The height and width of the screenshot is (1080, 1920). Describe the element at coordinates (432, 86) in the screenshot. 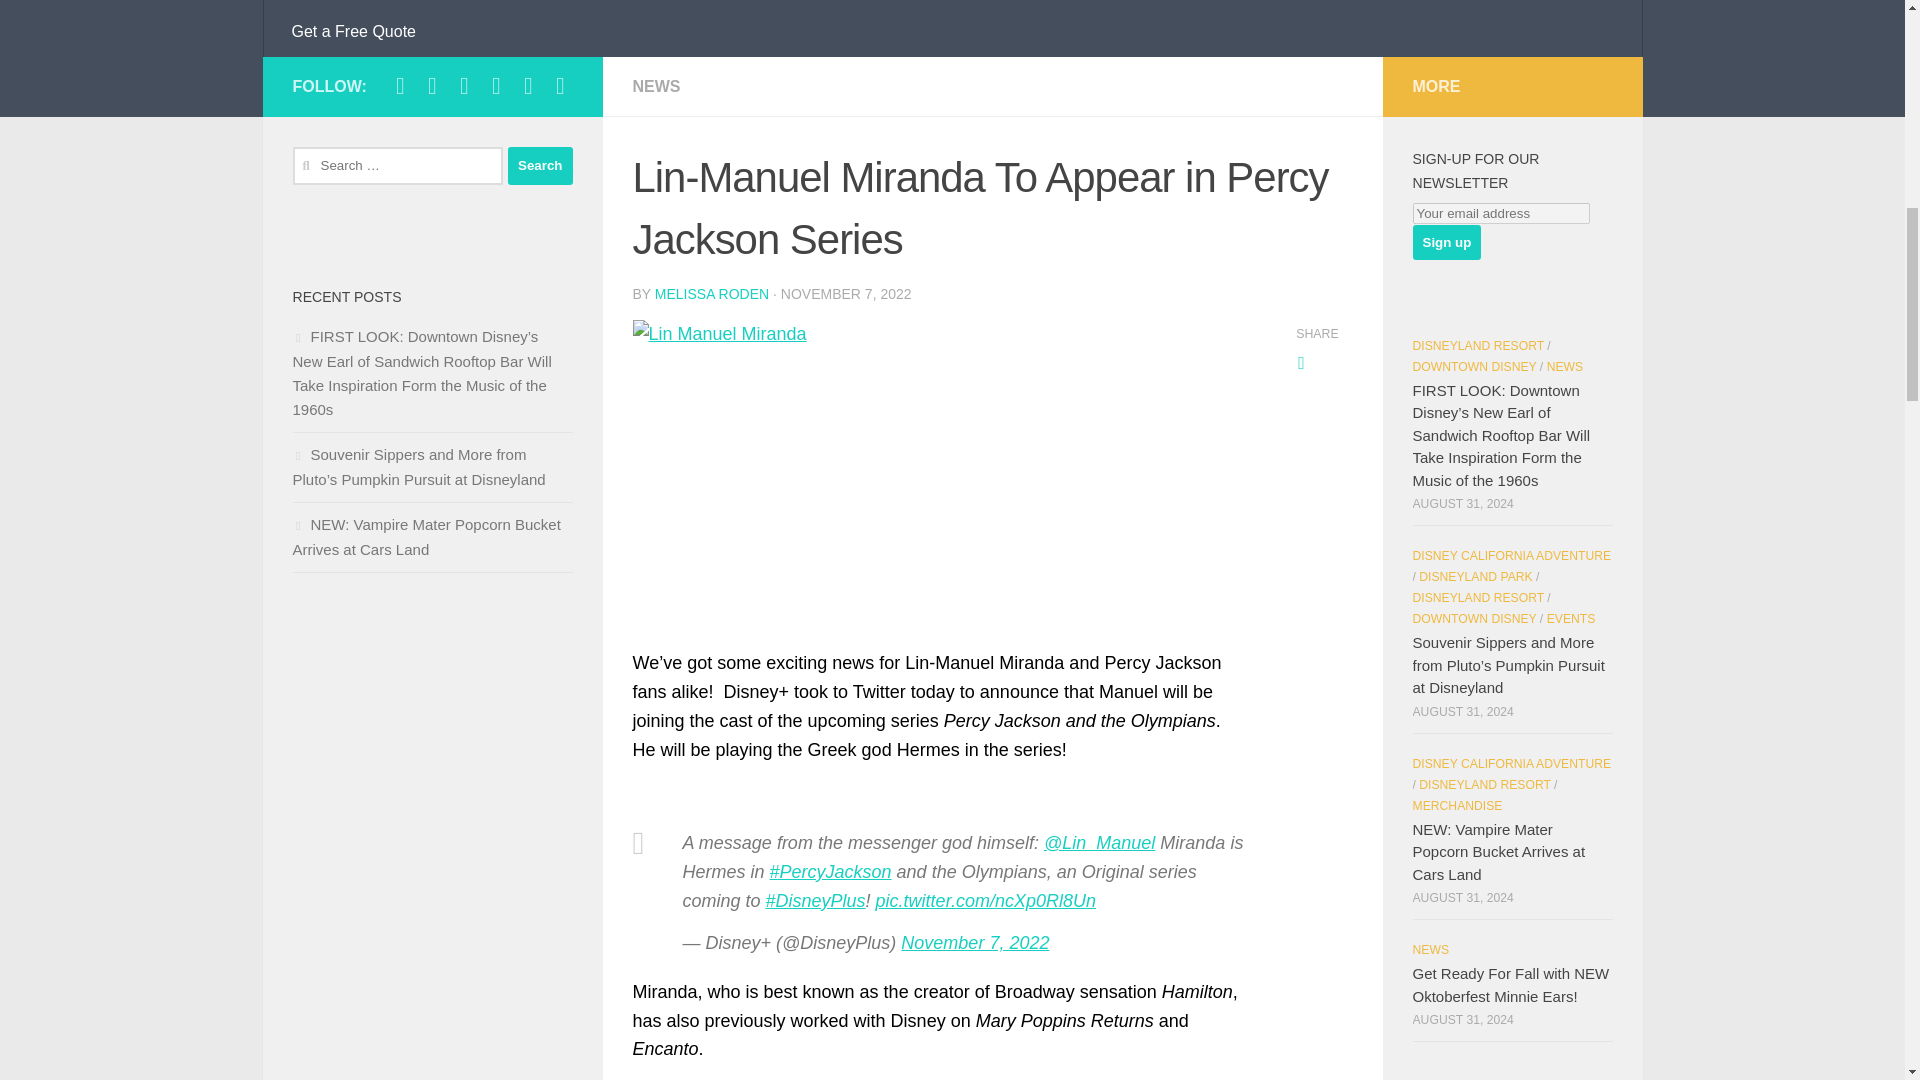

I see `Follow us on Instagram` at that location.